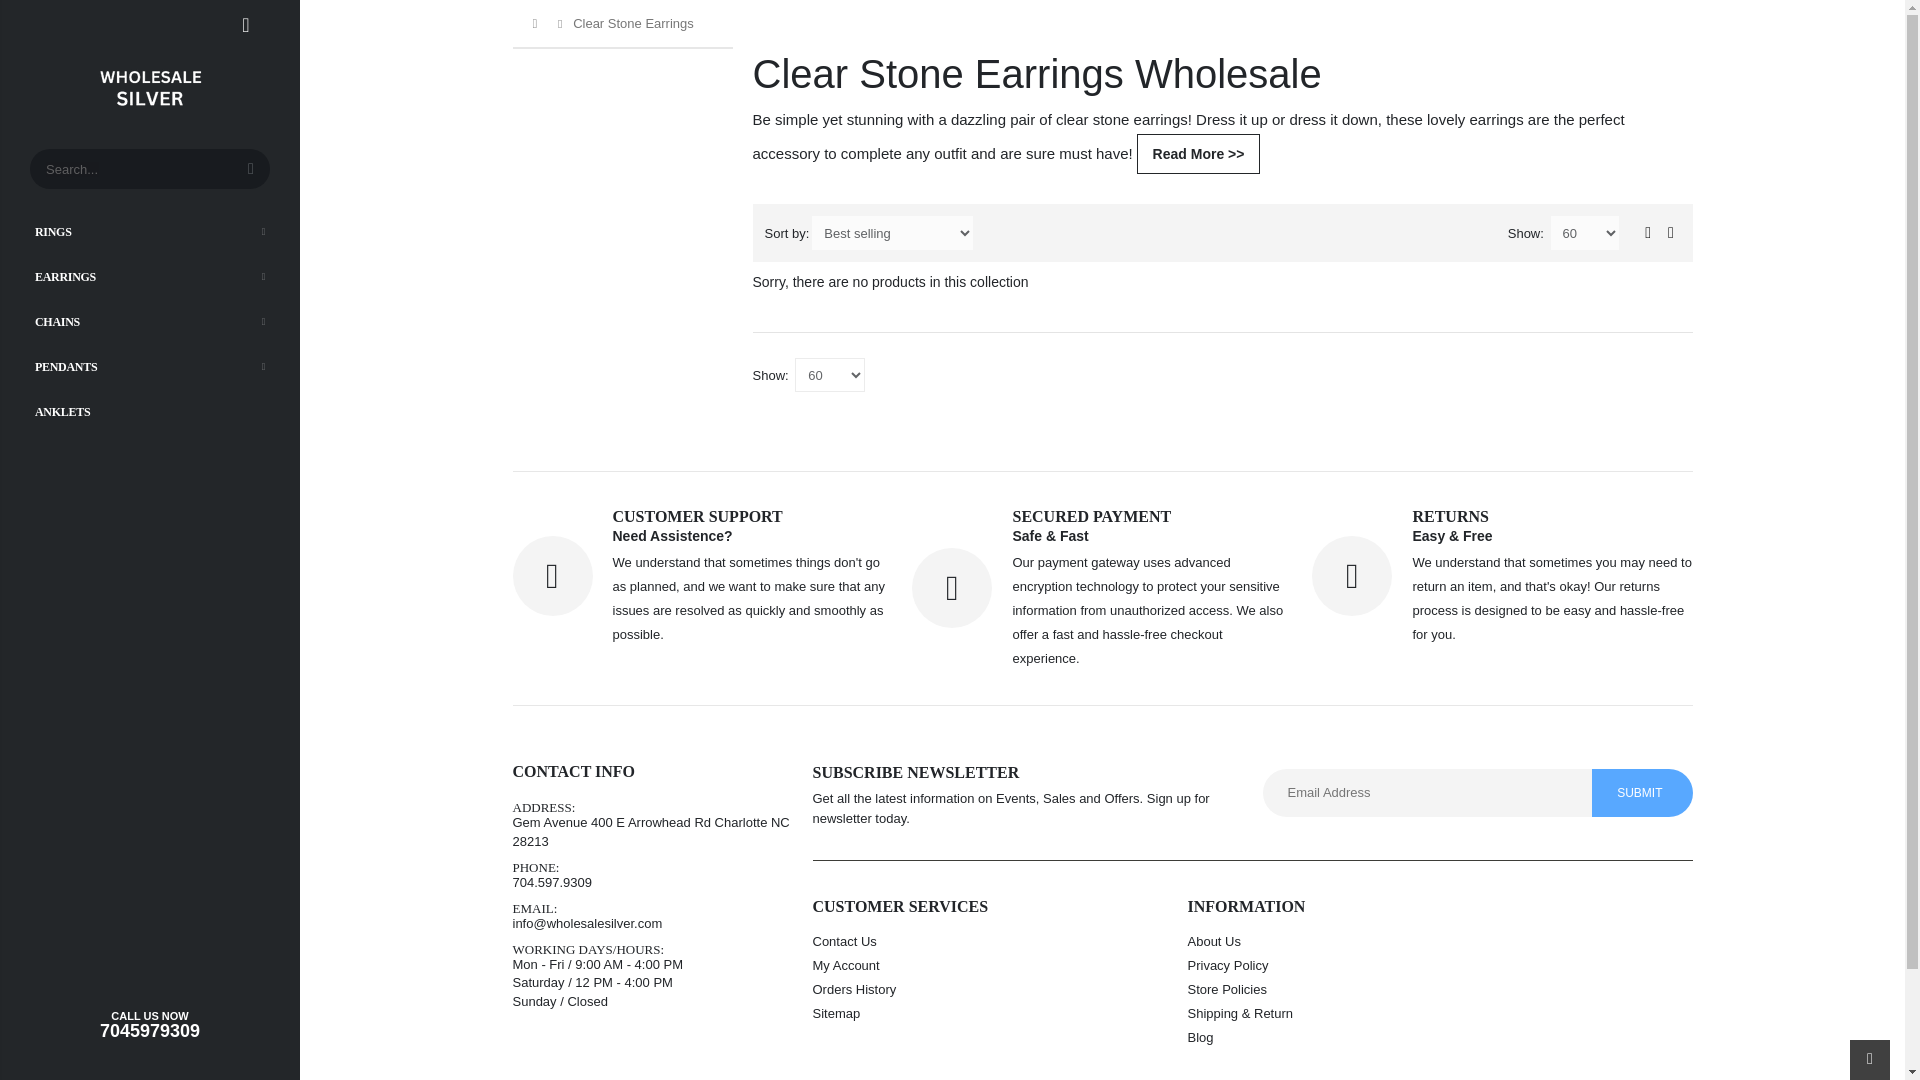 This screenshot has width=1920, height=1080. Describe the element at coordinates (150, 321) in the screenshot. I see `CHAINS` at that location.